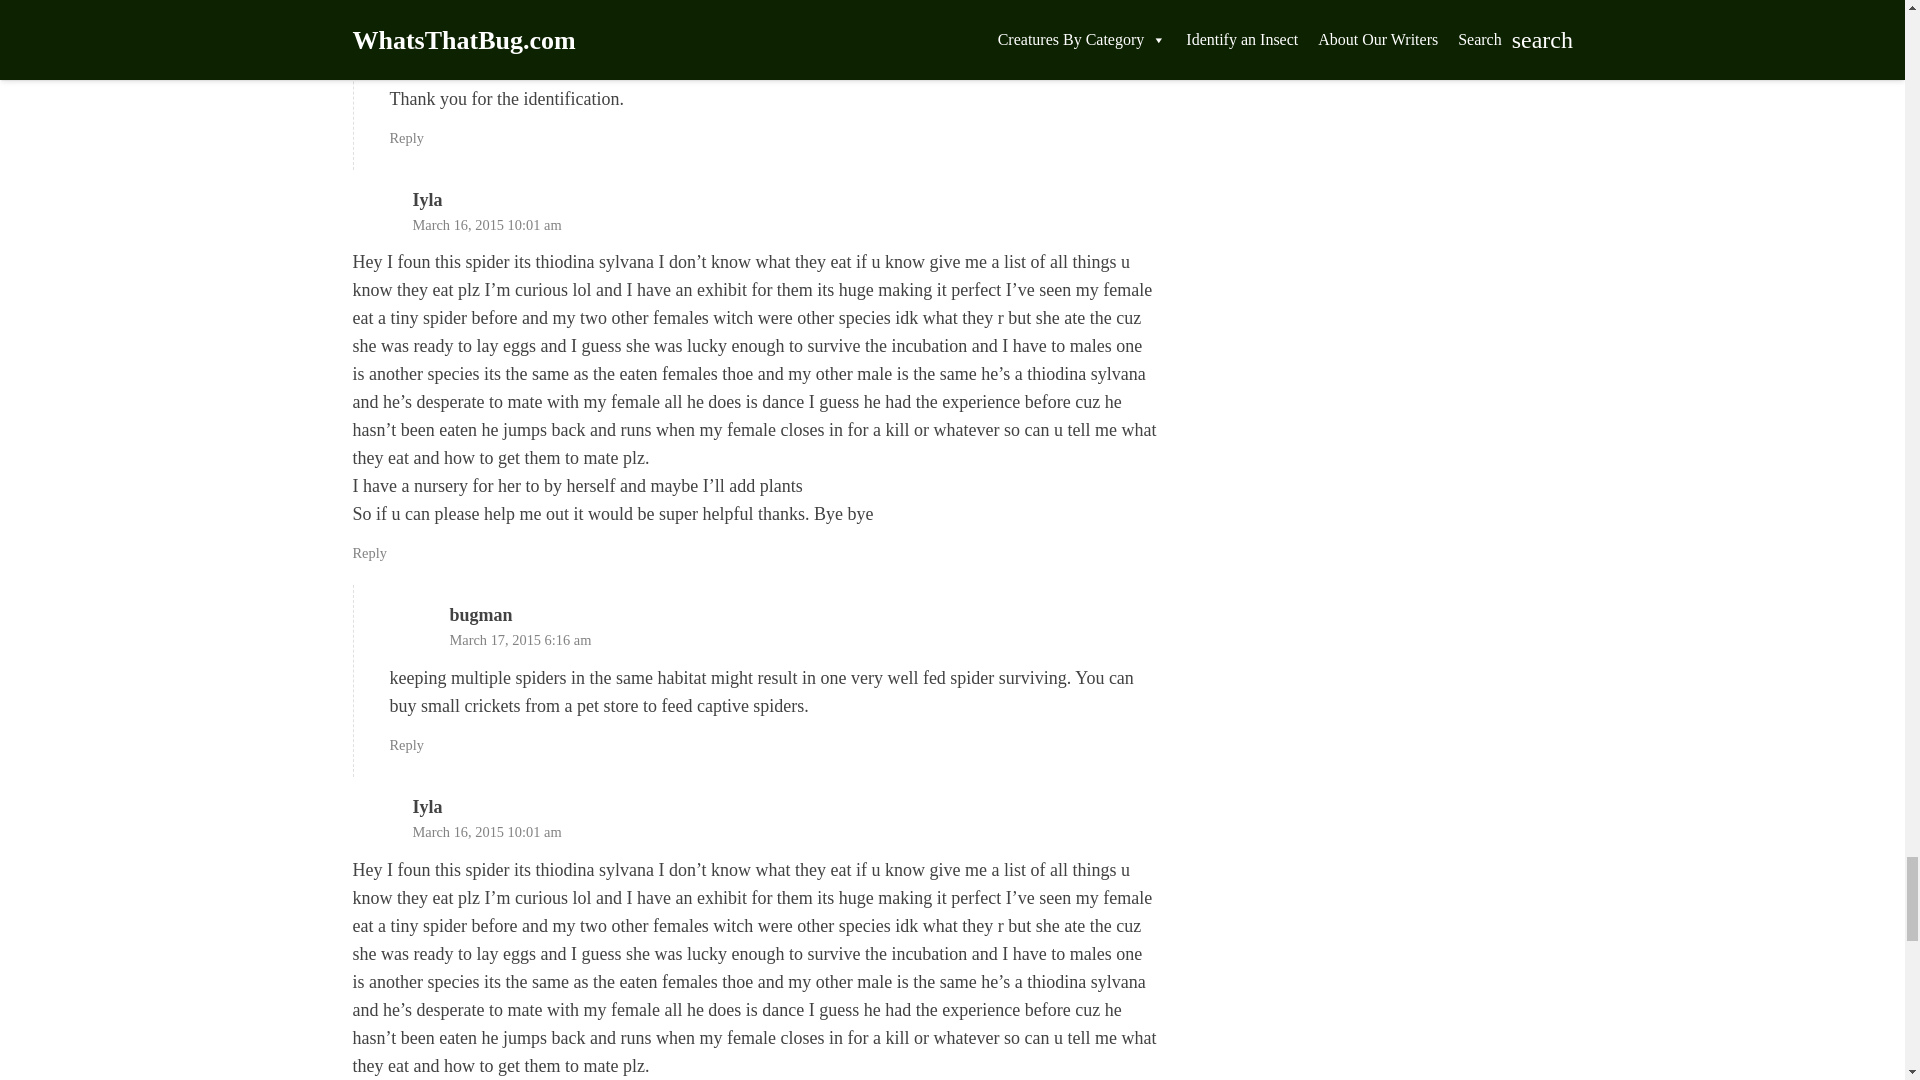 Image resolution: width=1920 pixels, height=1080 pixels. I want to click on March 16, 2015 10:01 am, so click(486, 832).